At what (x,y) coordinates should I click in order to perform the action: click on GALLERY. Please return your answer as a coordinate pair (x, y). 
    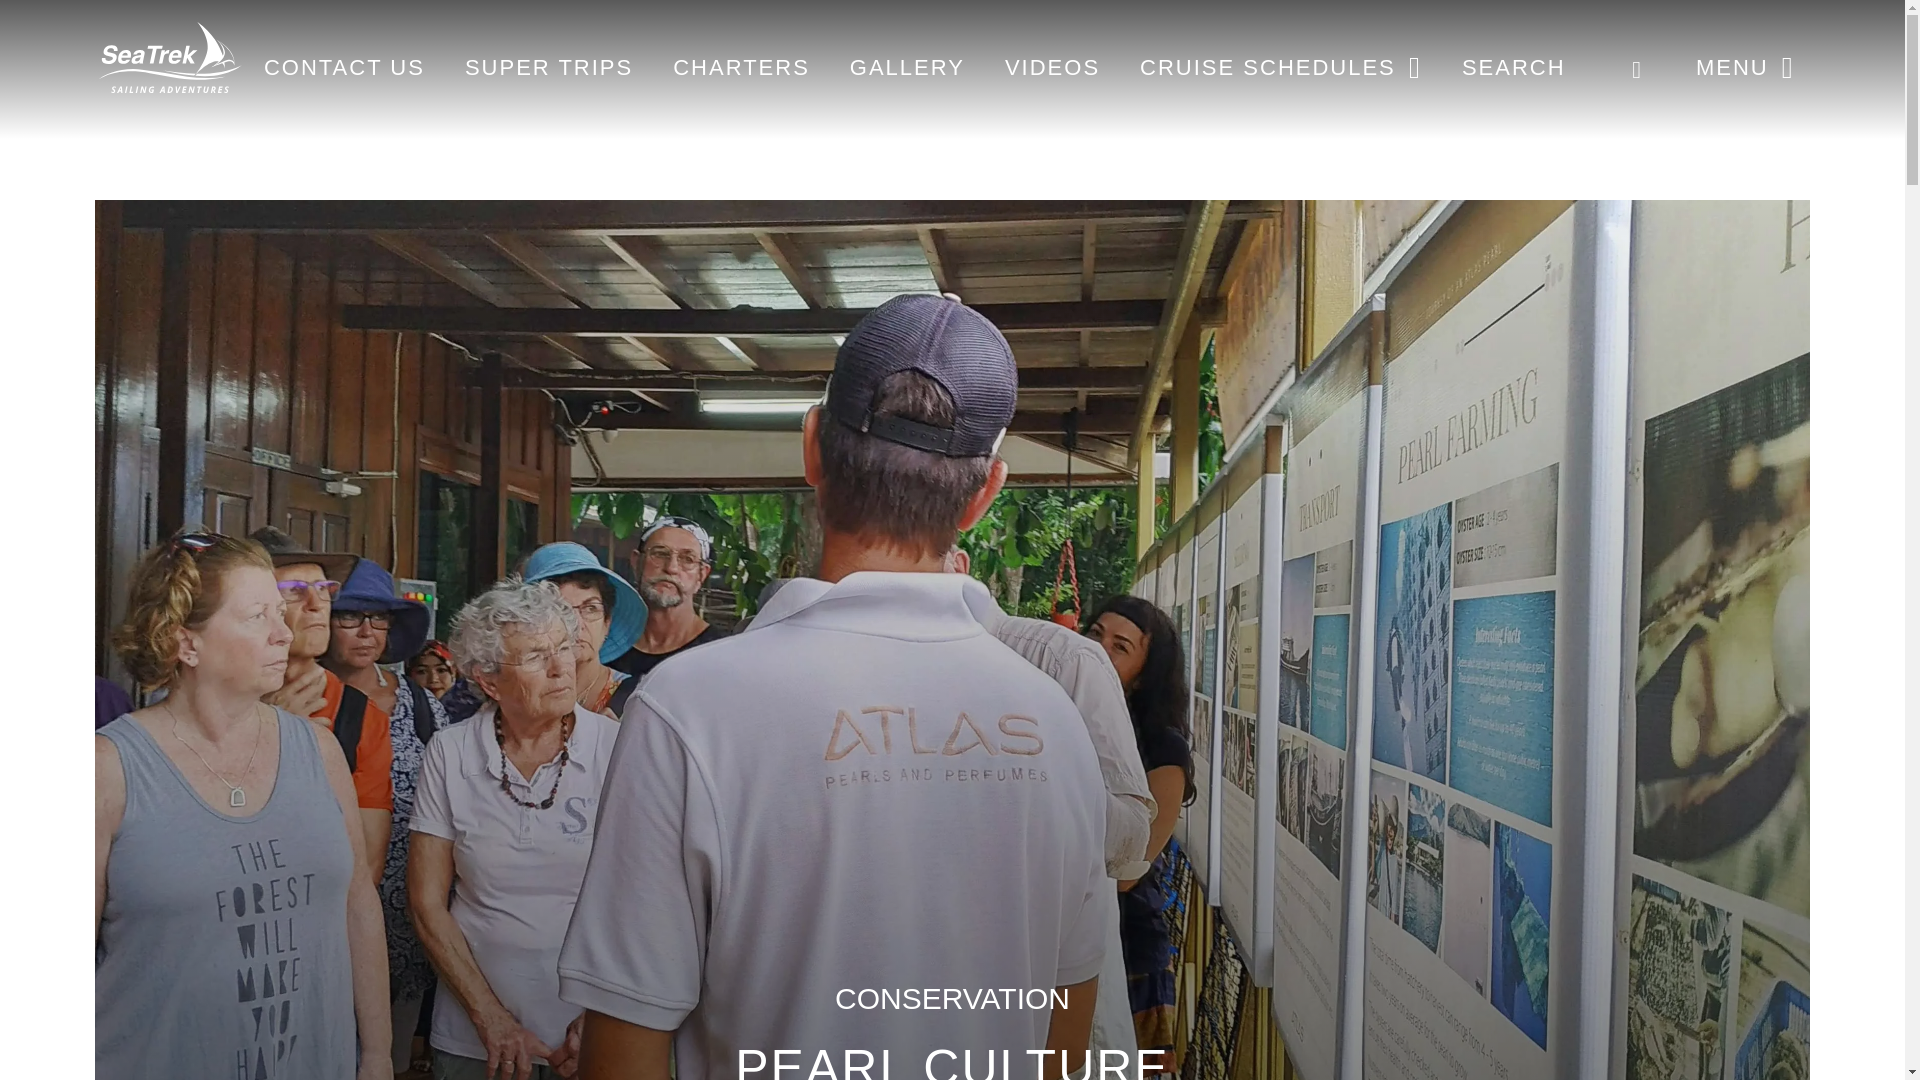
    Looking at the image, I should click on (907, 67).